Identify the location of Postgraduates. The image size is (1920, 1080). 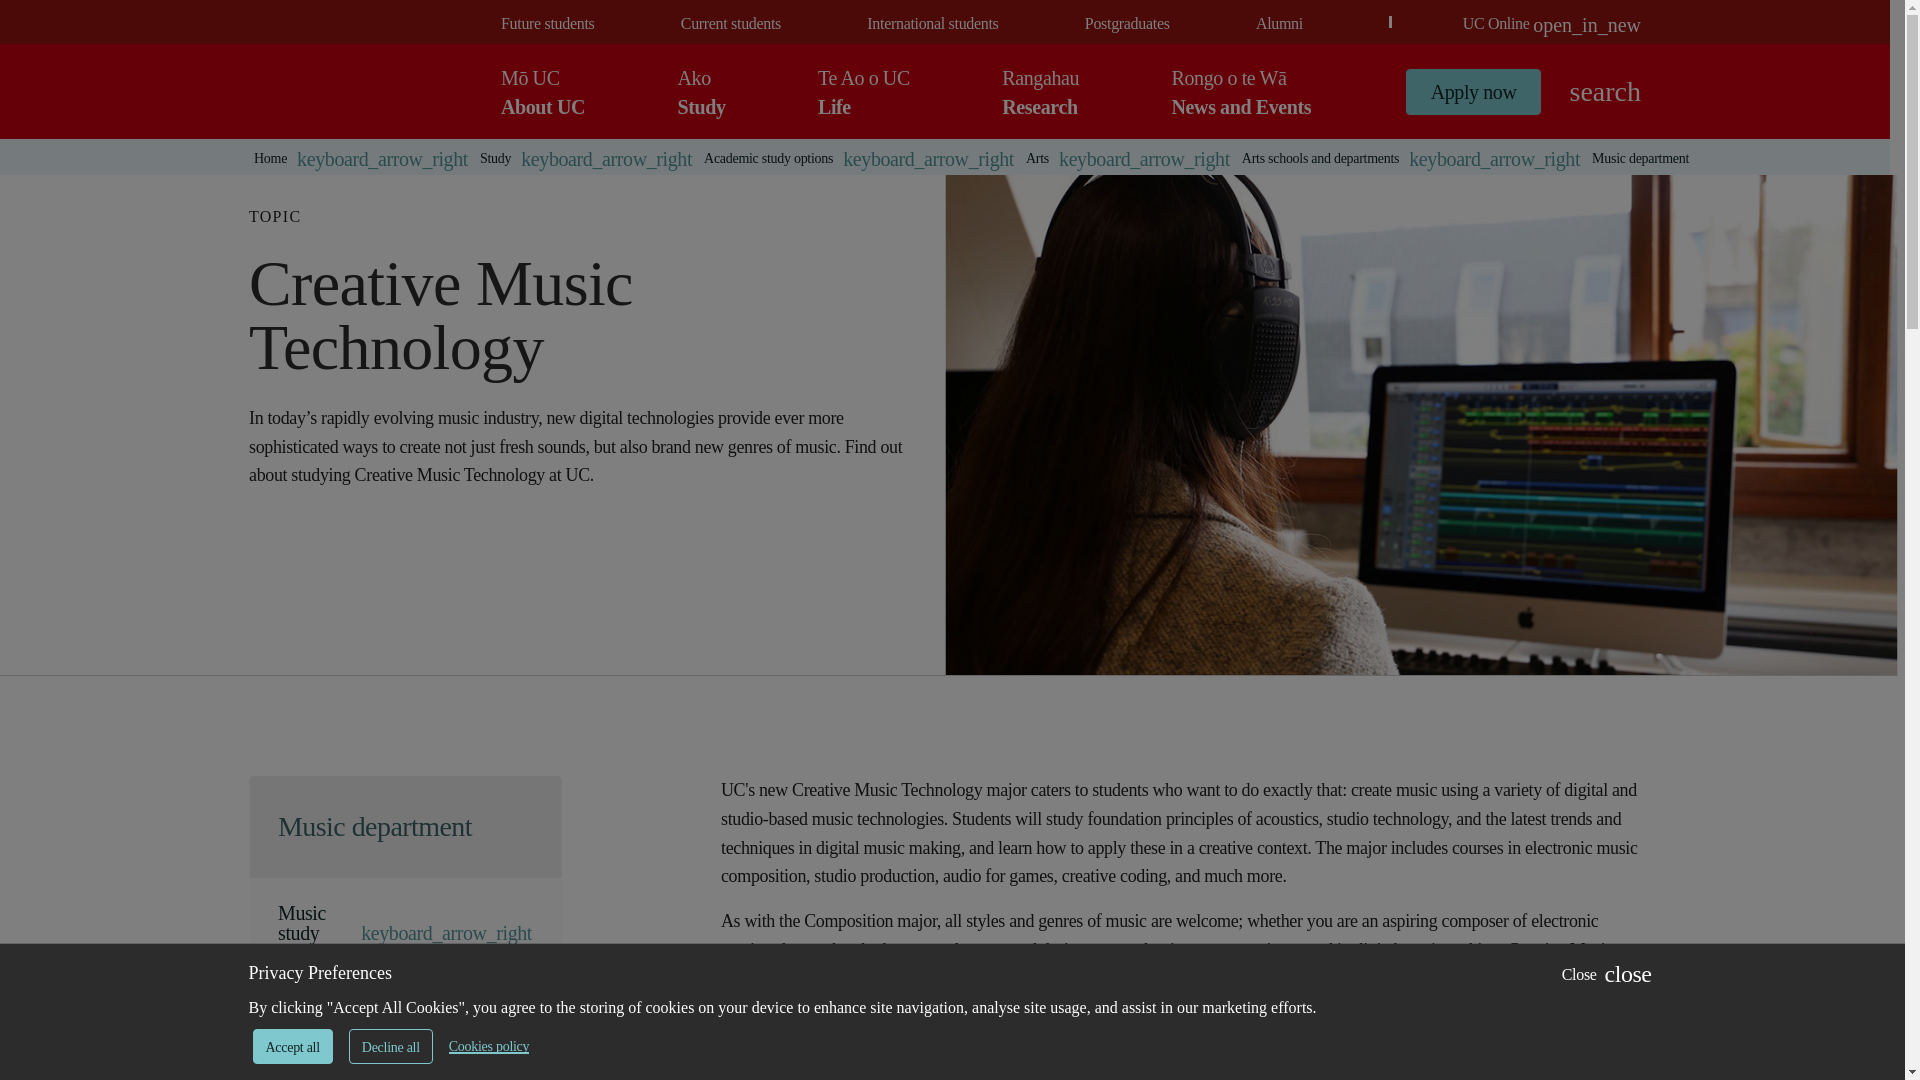
(731, 24).